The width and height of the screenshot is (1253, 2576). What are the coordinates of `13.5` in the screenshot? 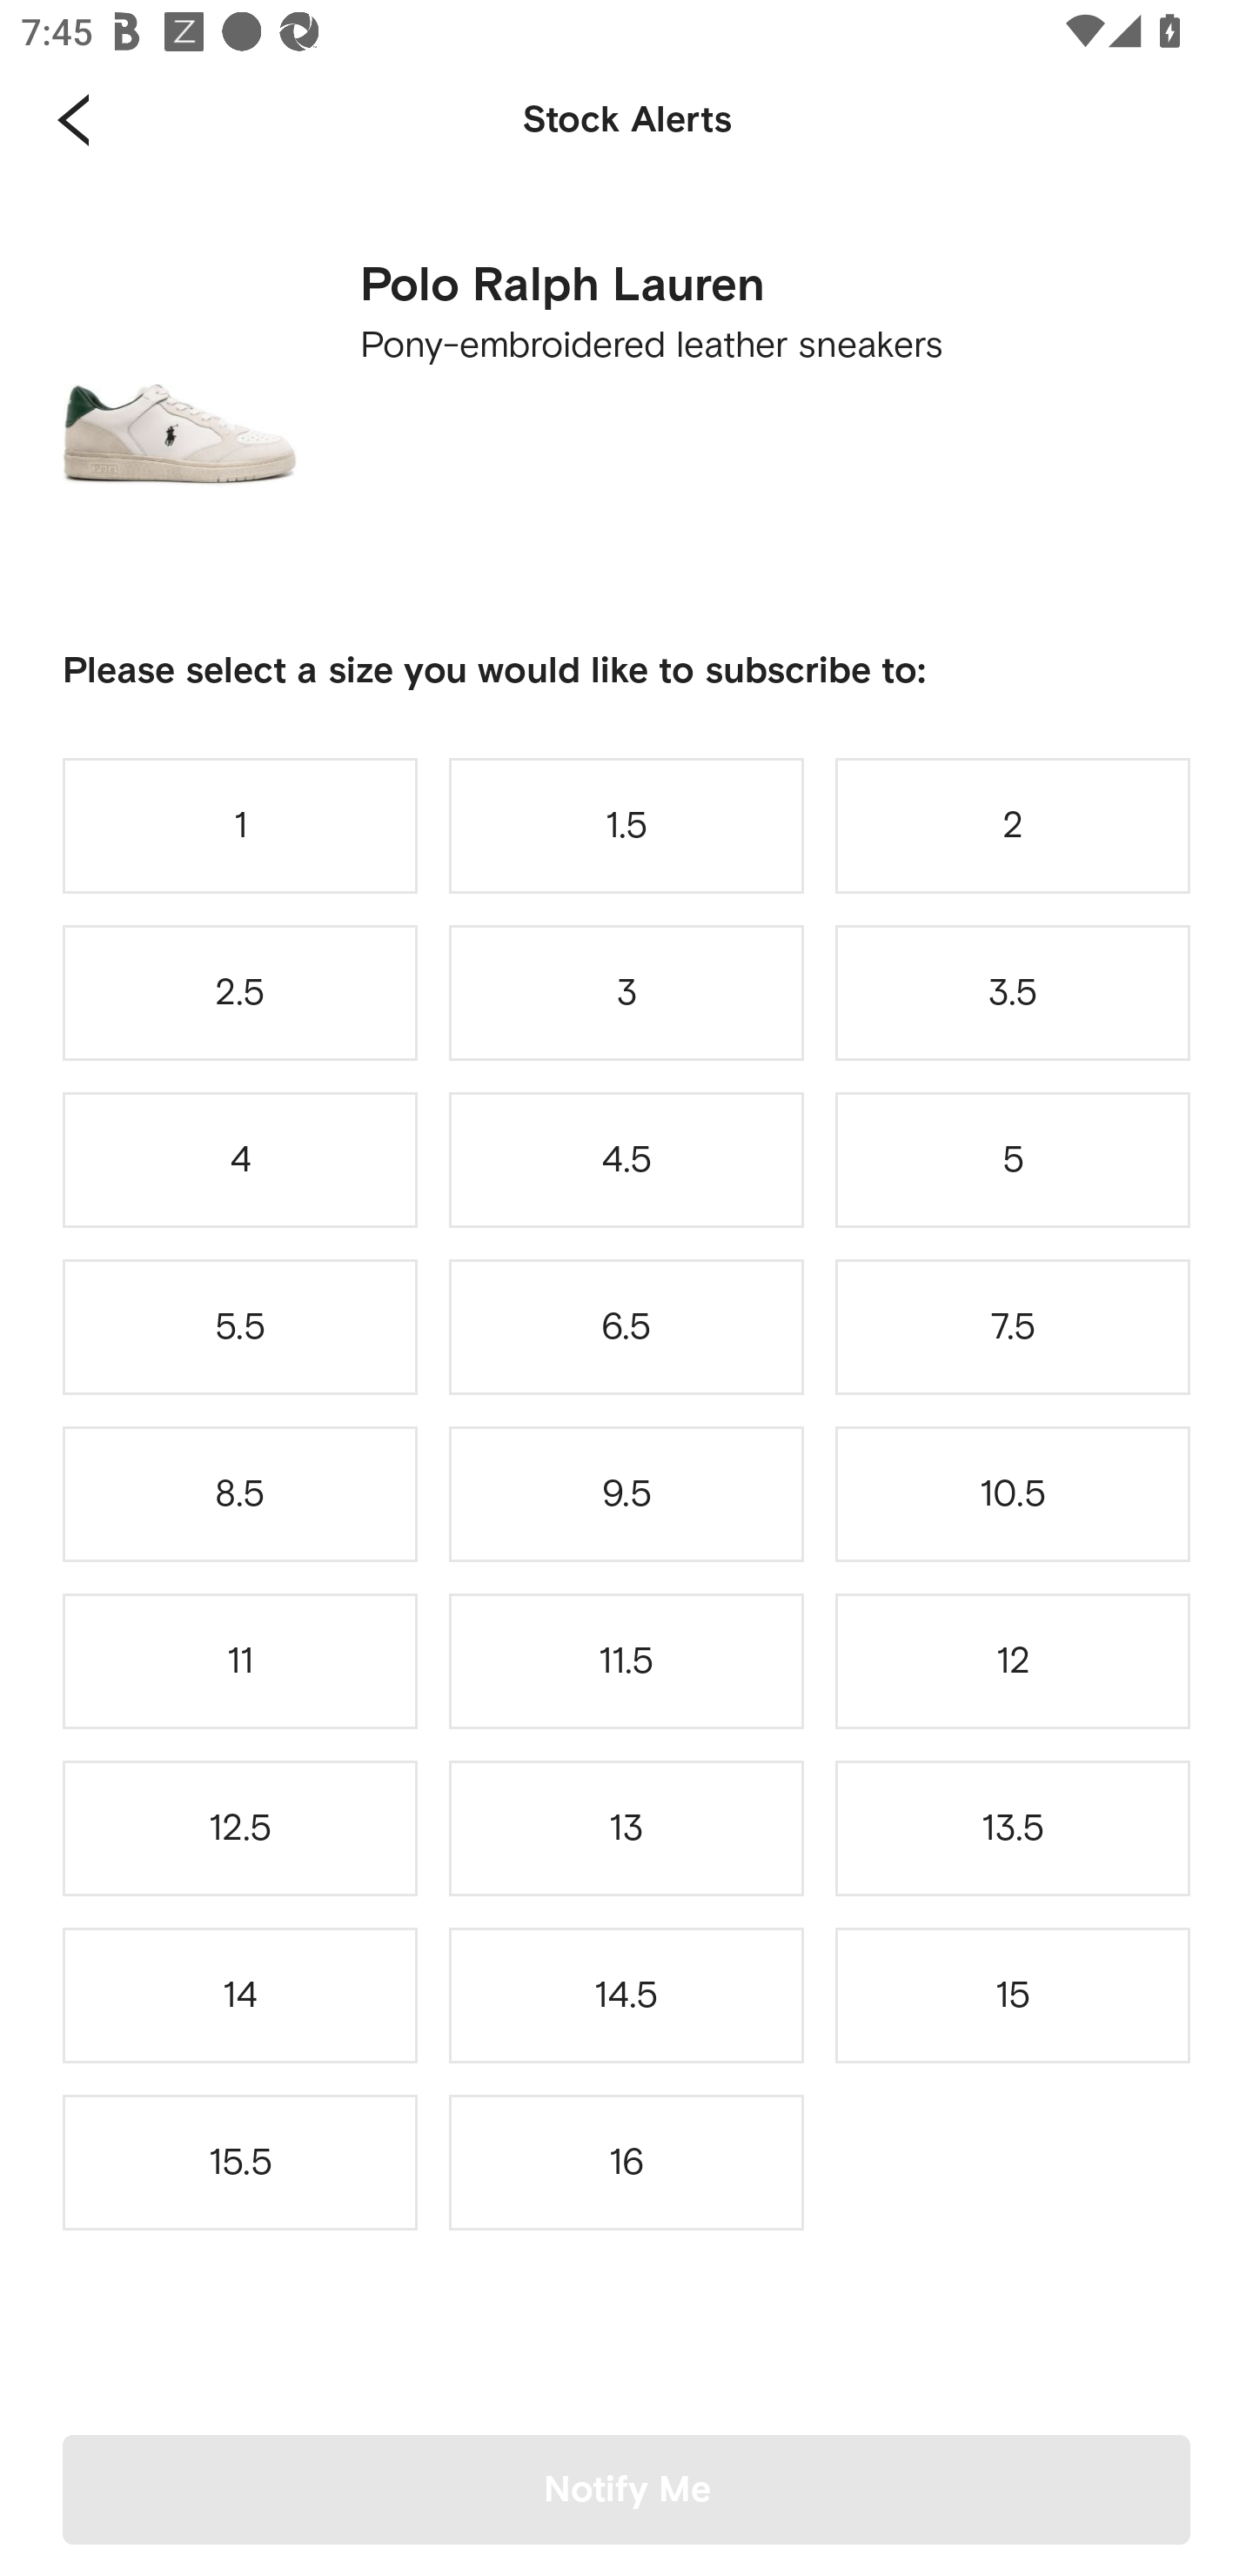 It's located at (1013, 1828).